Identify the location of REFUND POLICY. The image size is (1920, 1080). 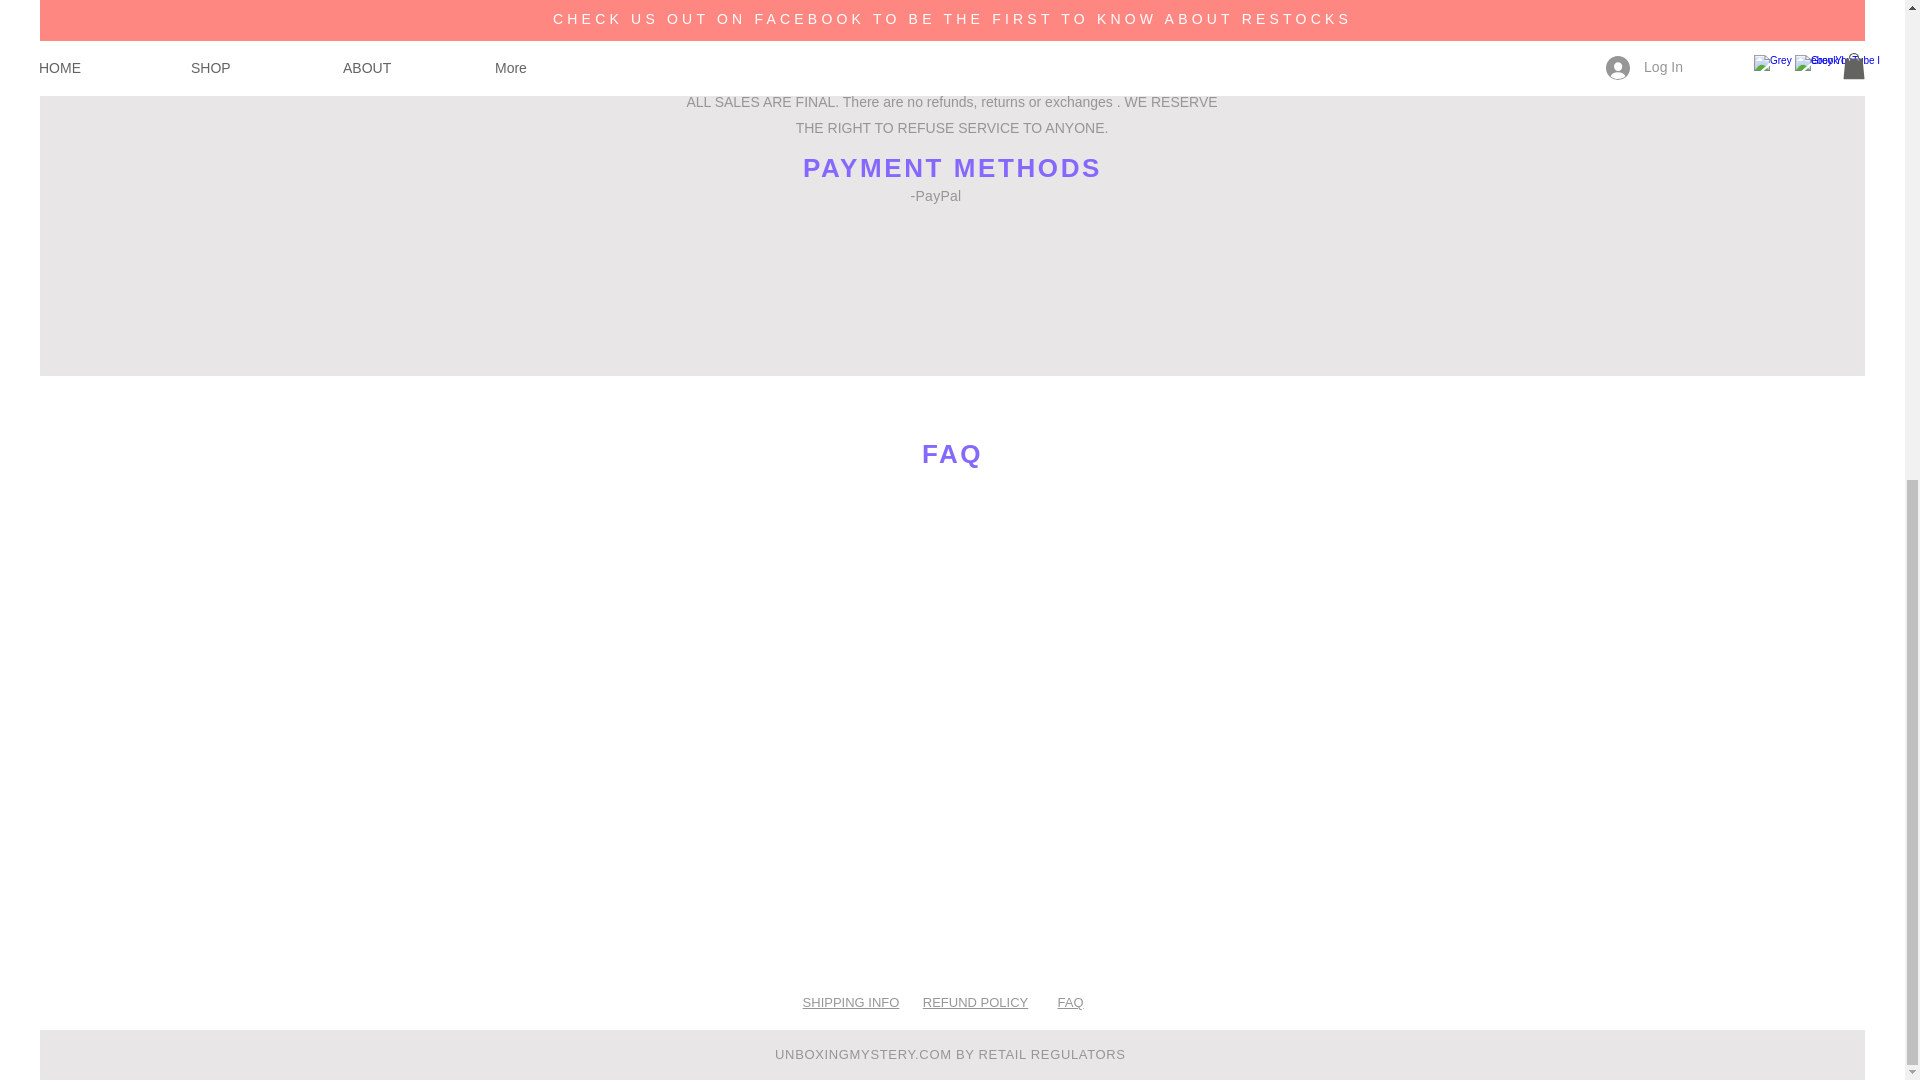
(975, 1002).